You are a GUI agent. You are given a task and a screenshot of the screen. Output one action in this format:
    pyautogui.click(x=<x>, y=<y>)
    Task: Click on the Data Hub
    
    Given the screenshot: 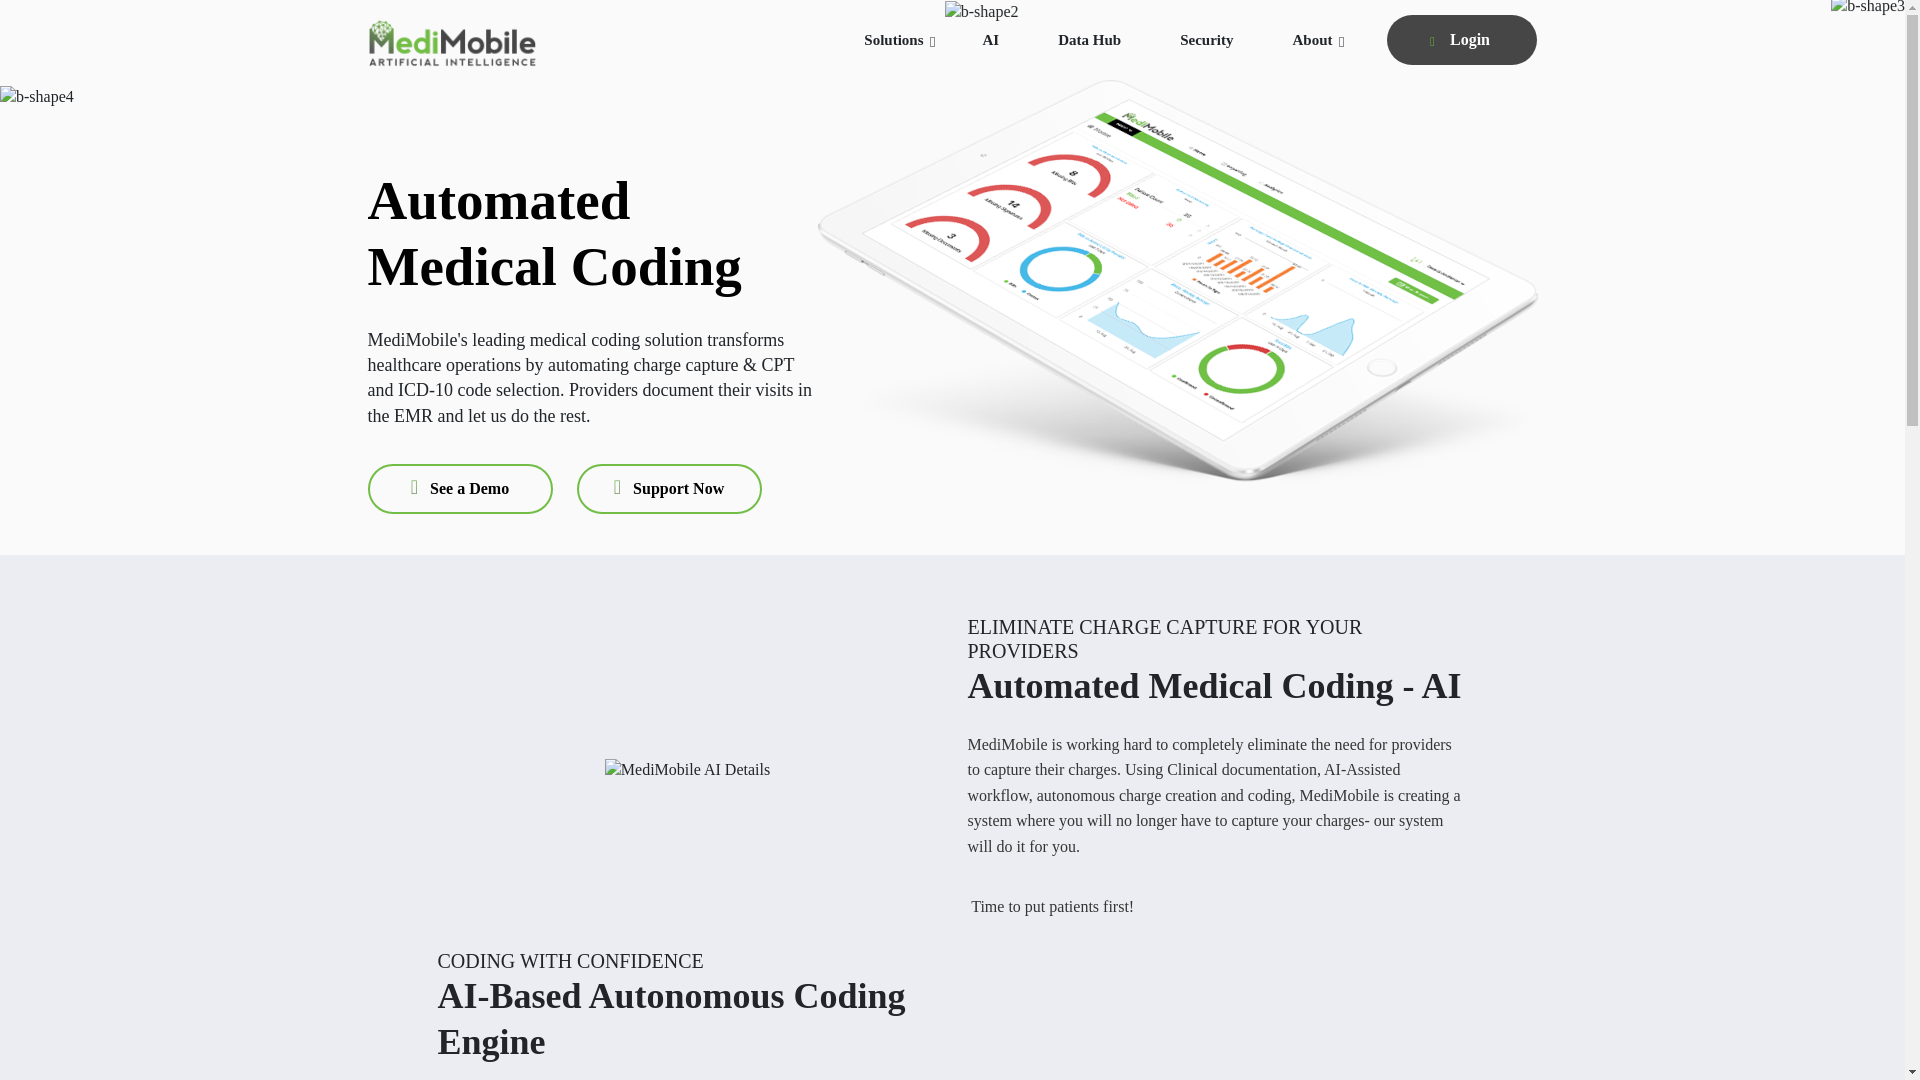 What is the action you would take?
    pyautogui.click(x=1089, y=54)
    